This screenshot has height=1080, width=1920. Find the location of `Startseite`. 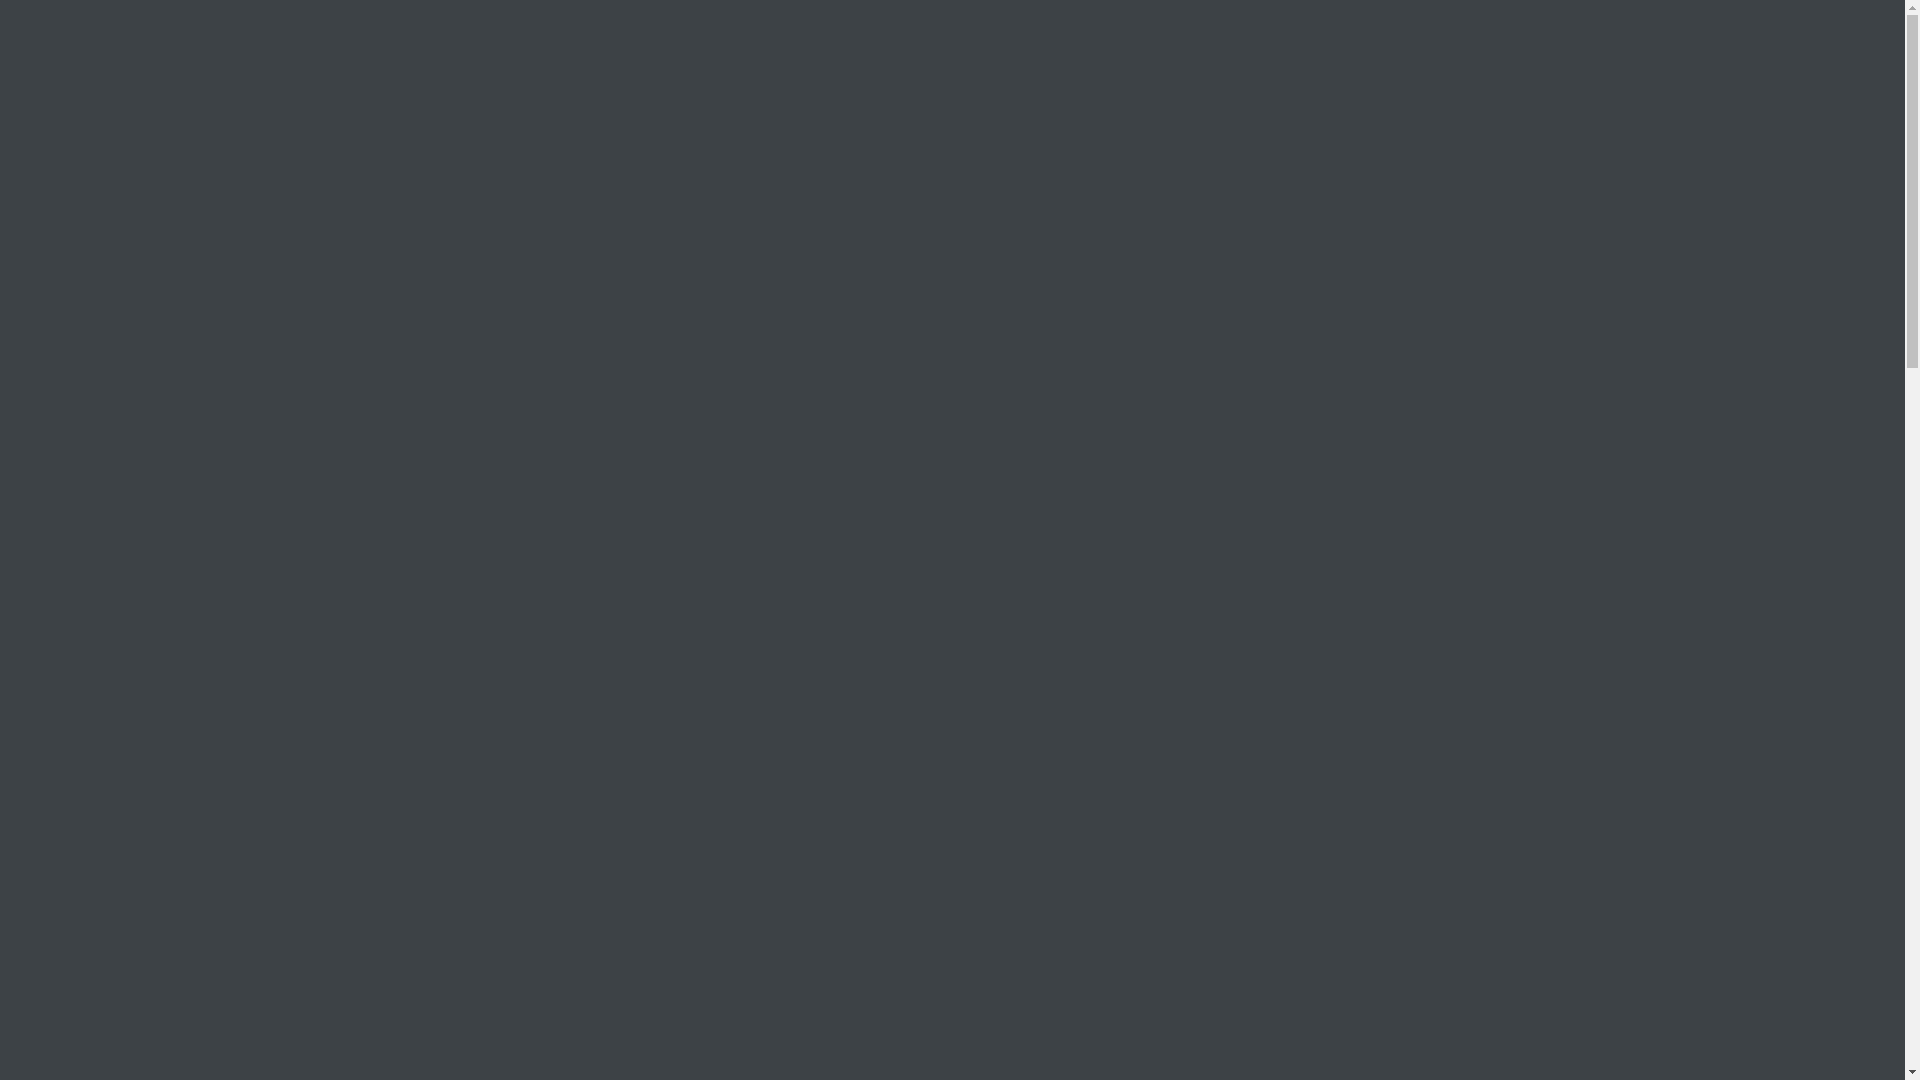

Startseite is located at coordinates (171, 186).